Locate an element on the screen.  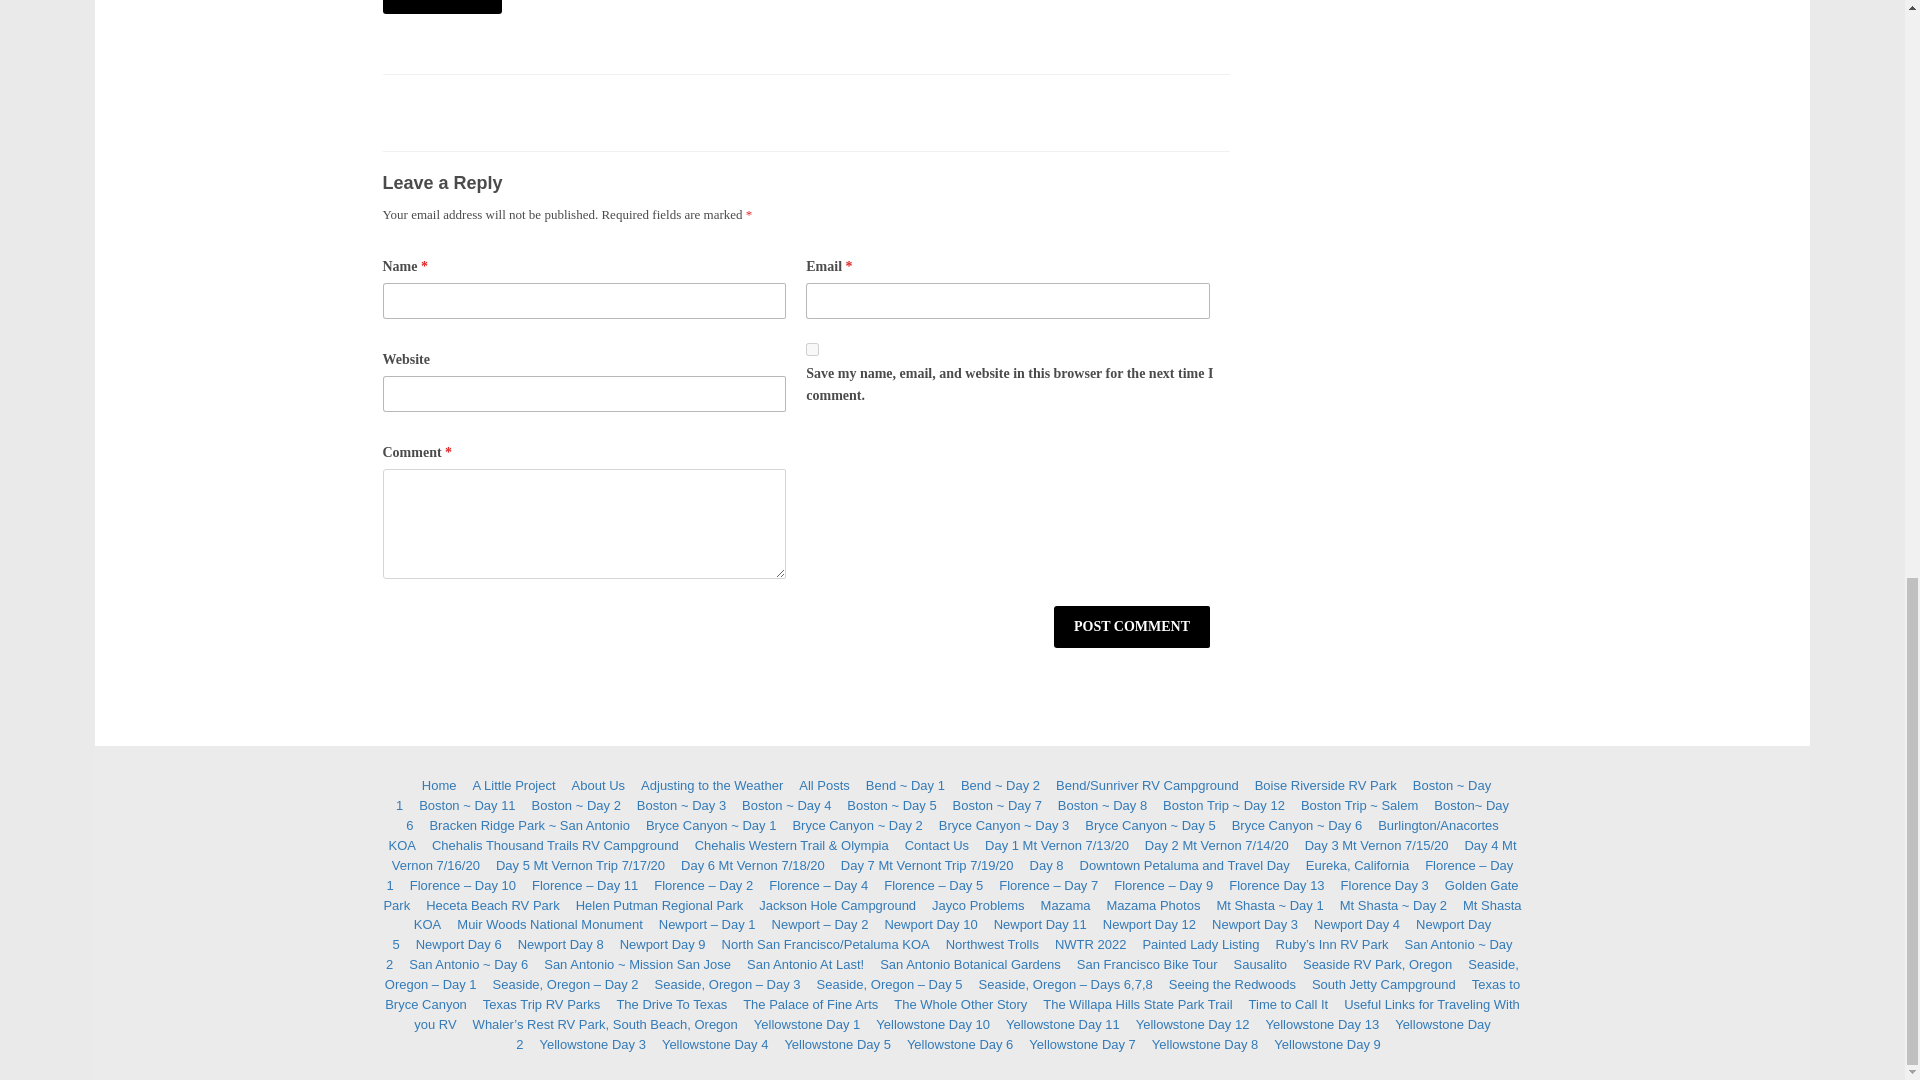
About Us is located at coordinates (598, 784).